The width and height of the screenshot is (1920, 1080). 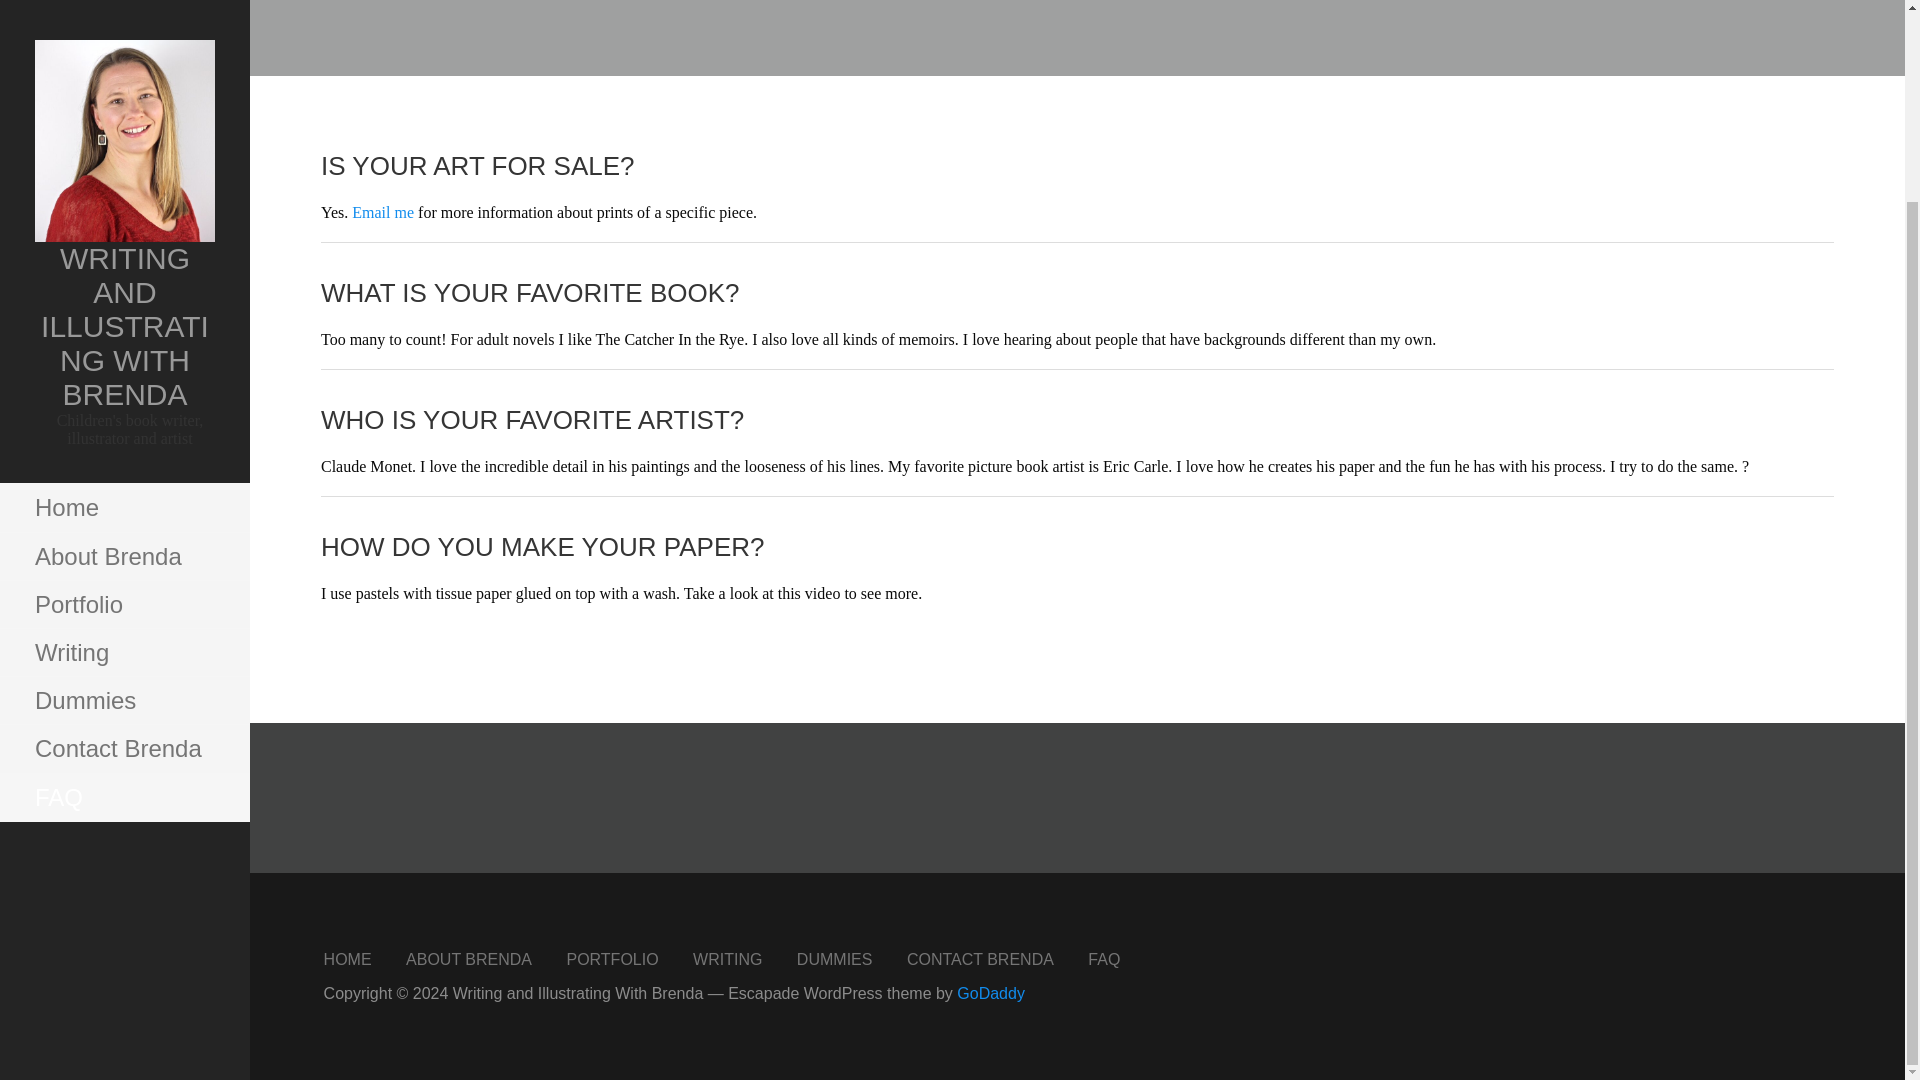 I want to click on Home, so click(x=124, y=274).